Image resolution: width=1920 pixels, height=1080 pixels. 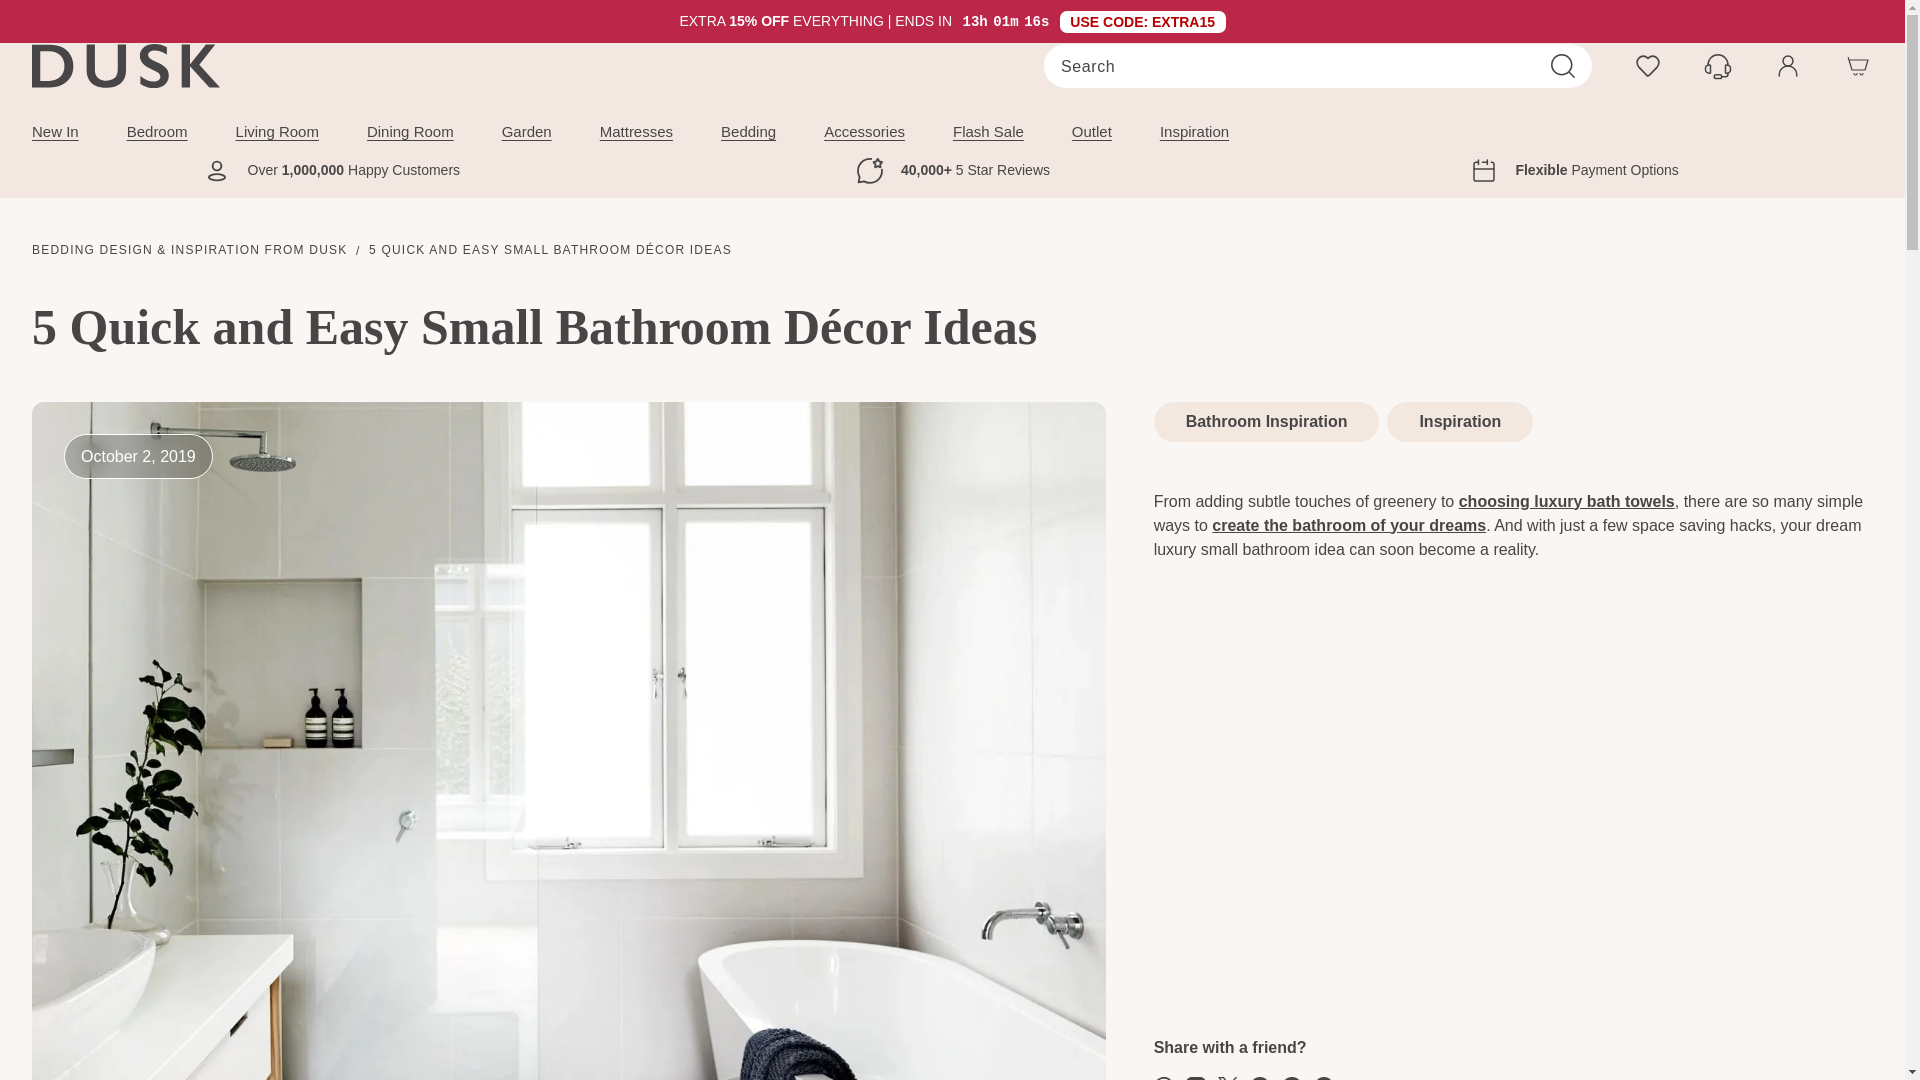 I want to click on Flash Sale, so click(x=988, y=132).